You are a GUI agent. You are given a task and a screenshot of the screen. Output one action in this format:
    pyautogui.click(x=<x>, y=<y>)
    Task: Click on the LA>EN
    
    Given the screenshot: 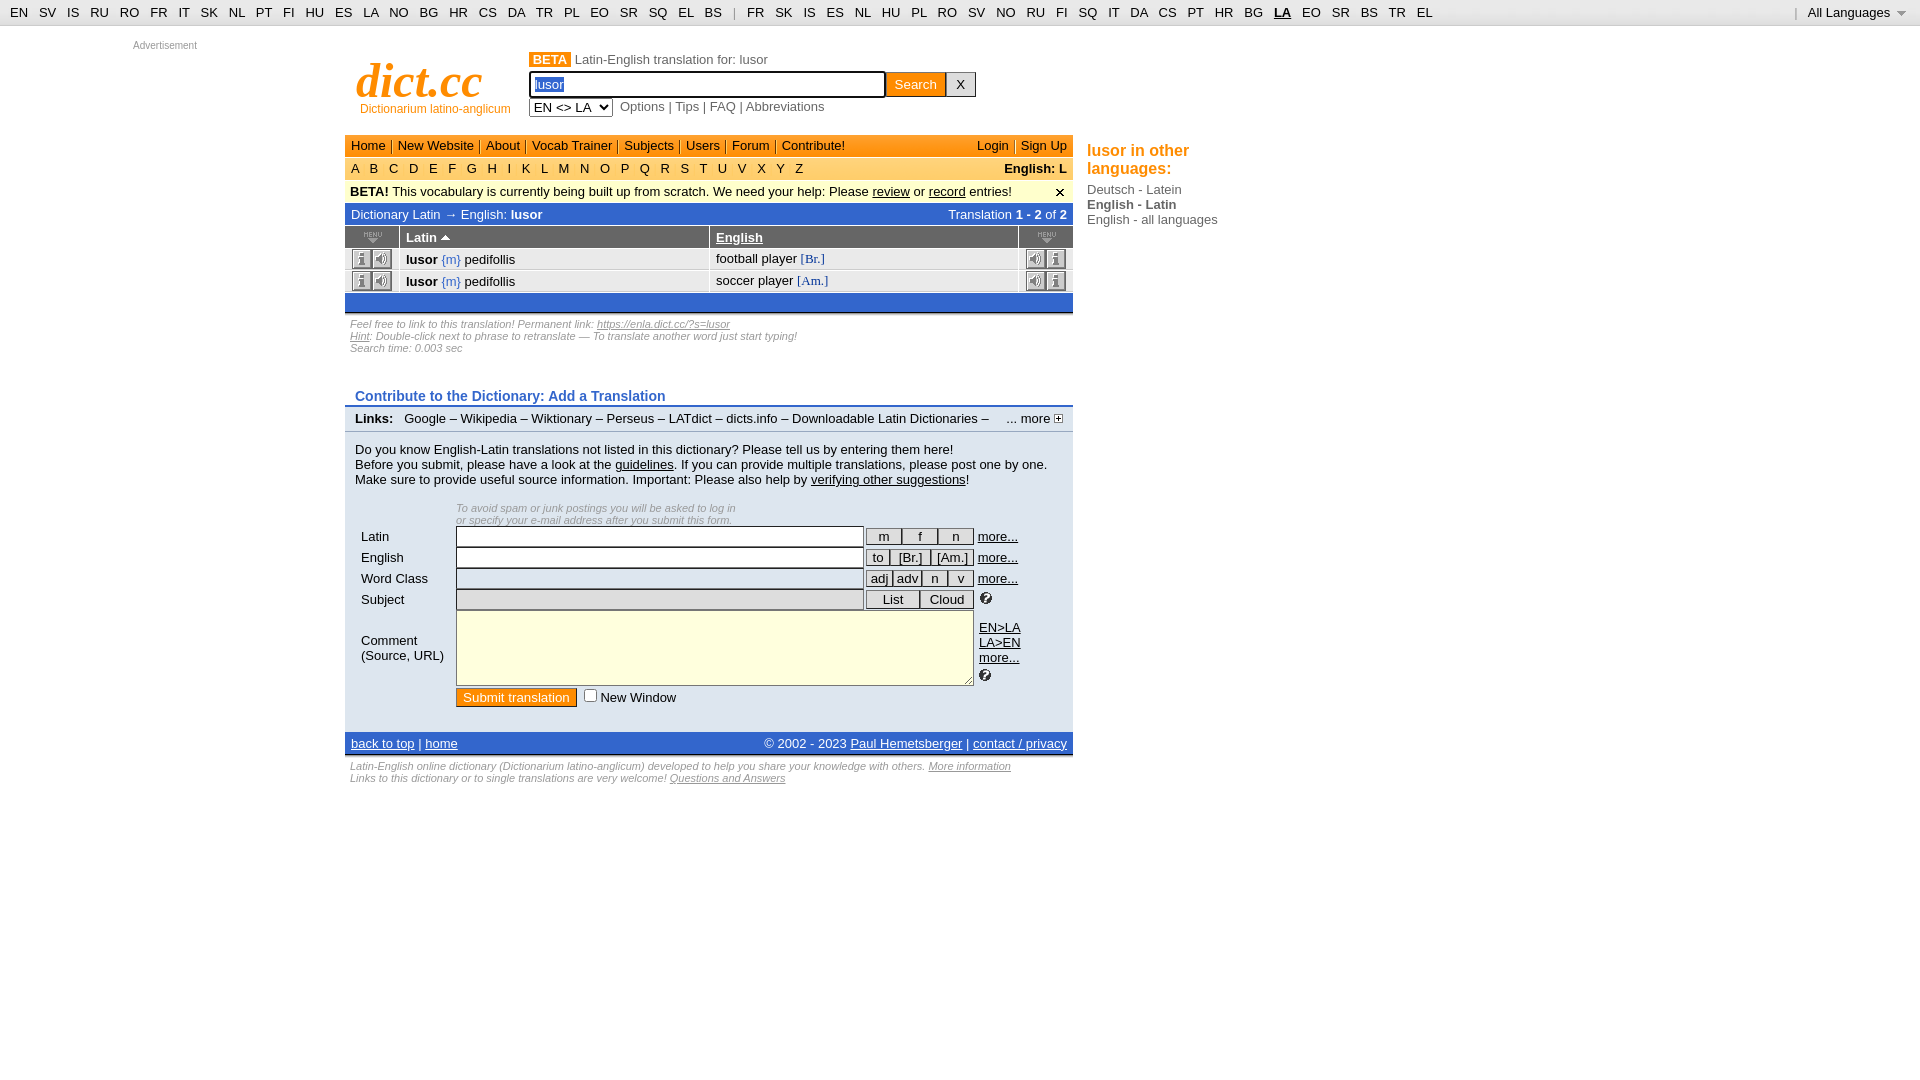 What is the action you would take?
    pyautogui.click(x=1000, y=642)
    